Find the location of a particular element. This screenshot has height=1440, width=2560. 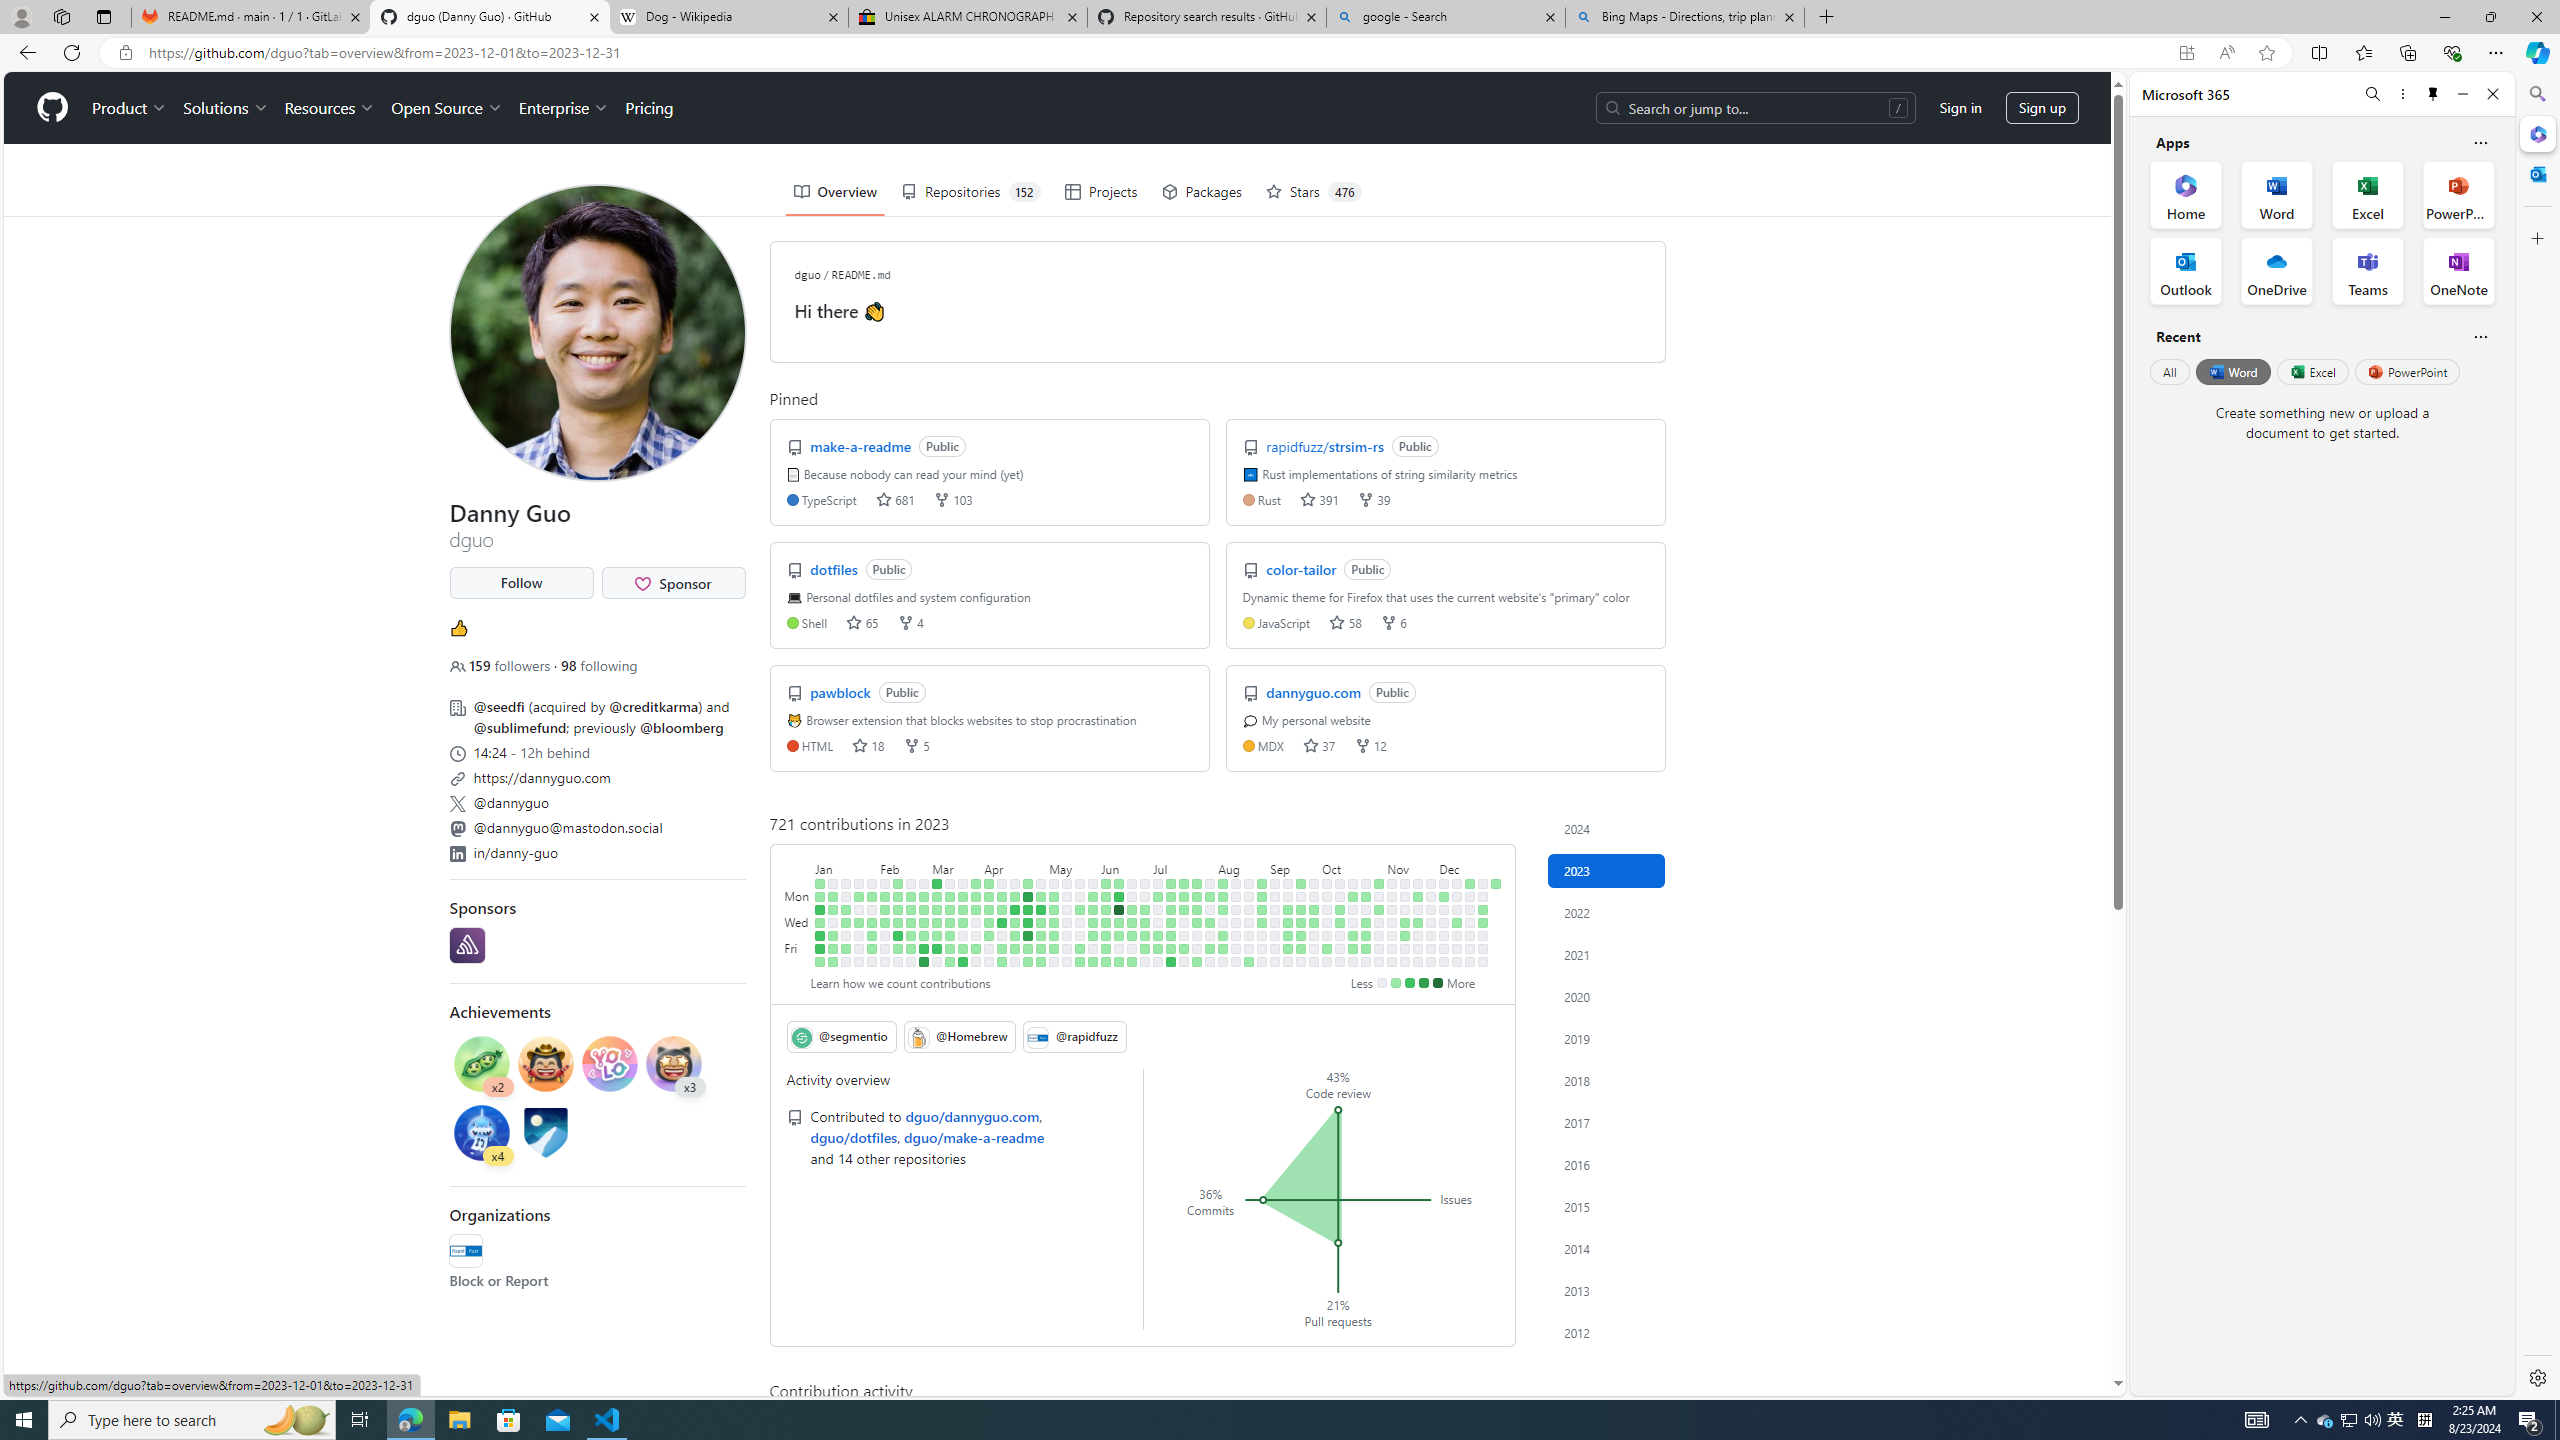

No contributions on August 14th. is located at coordinates (1236, 896).